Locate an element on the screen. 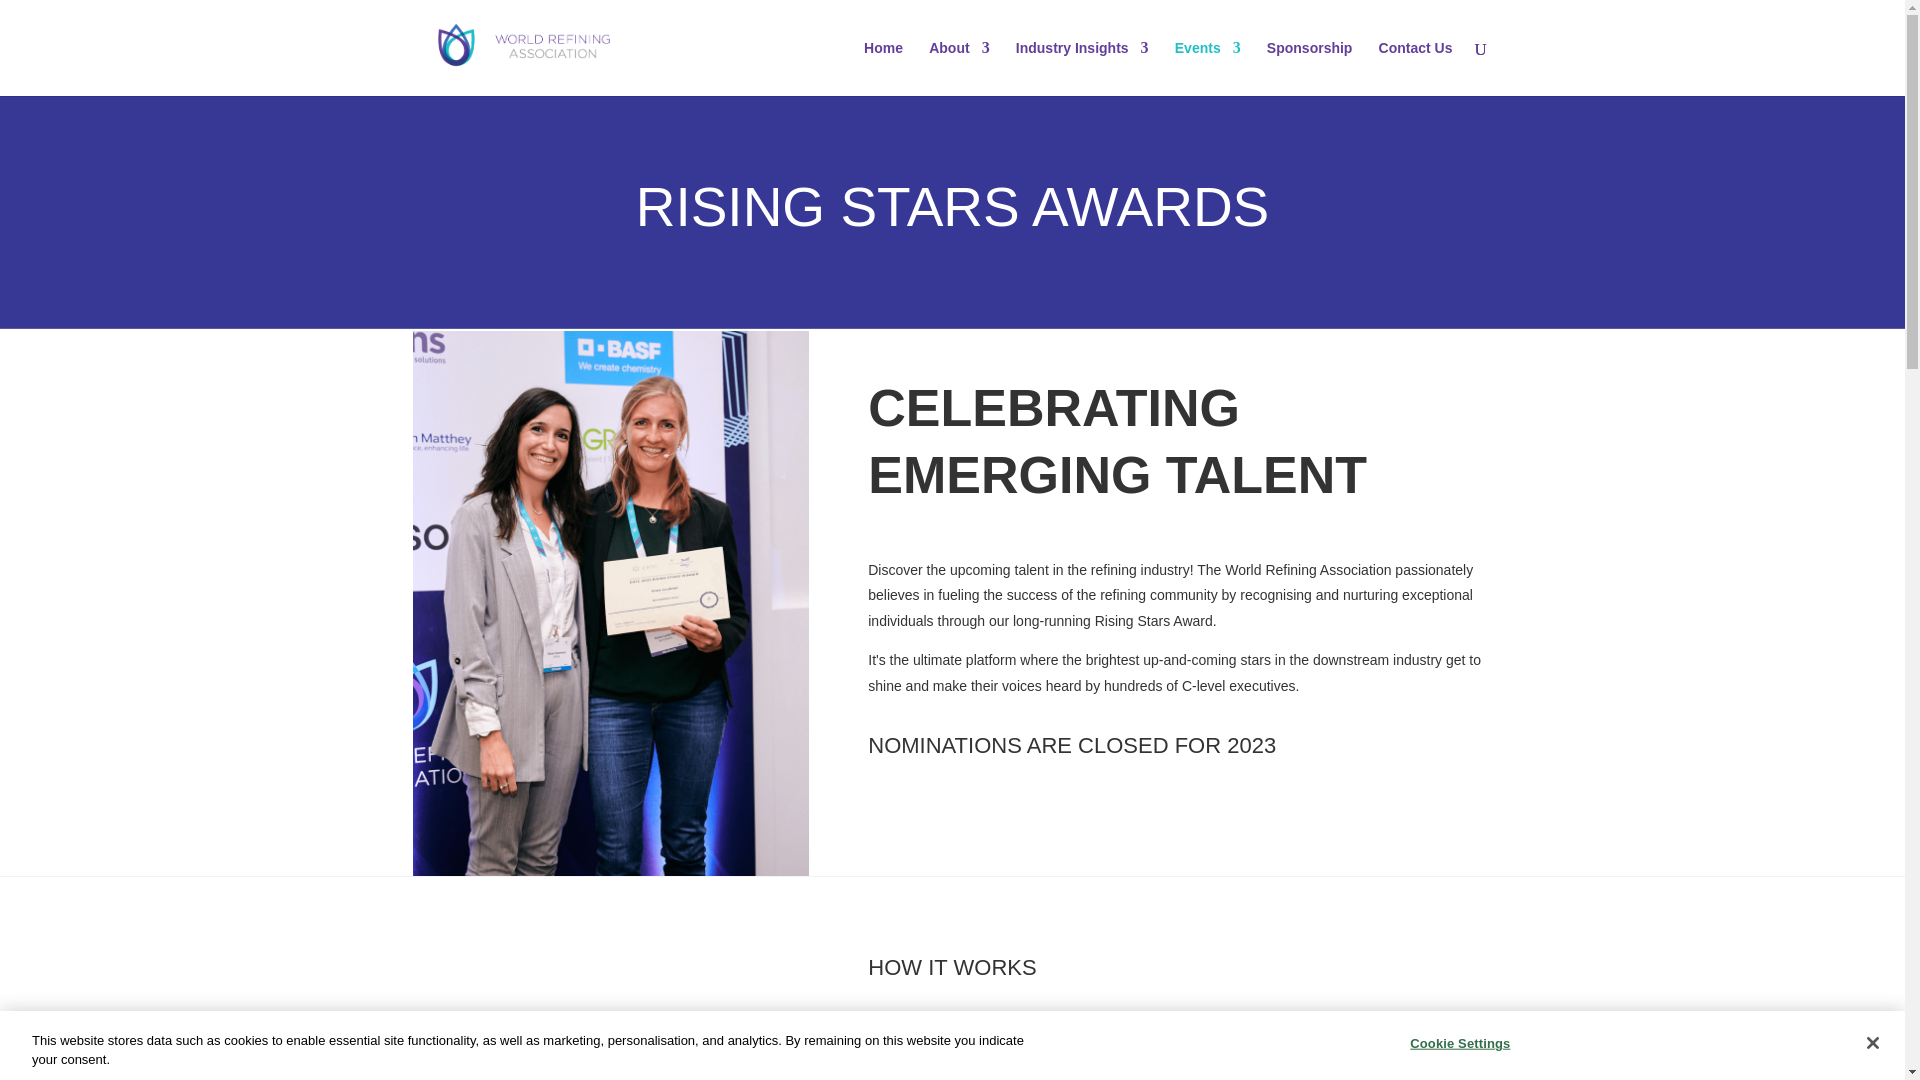  About is located at coordinates (958, 68).